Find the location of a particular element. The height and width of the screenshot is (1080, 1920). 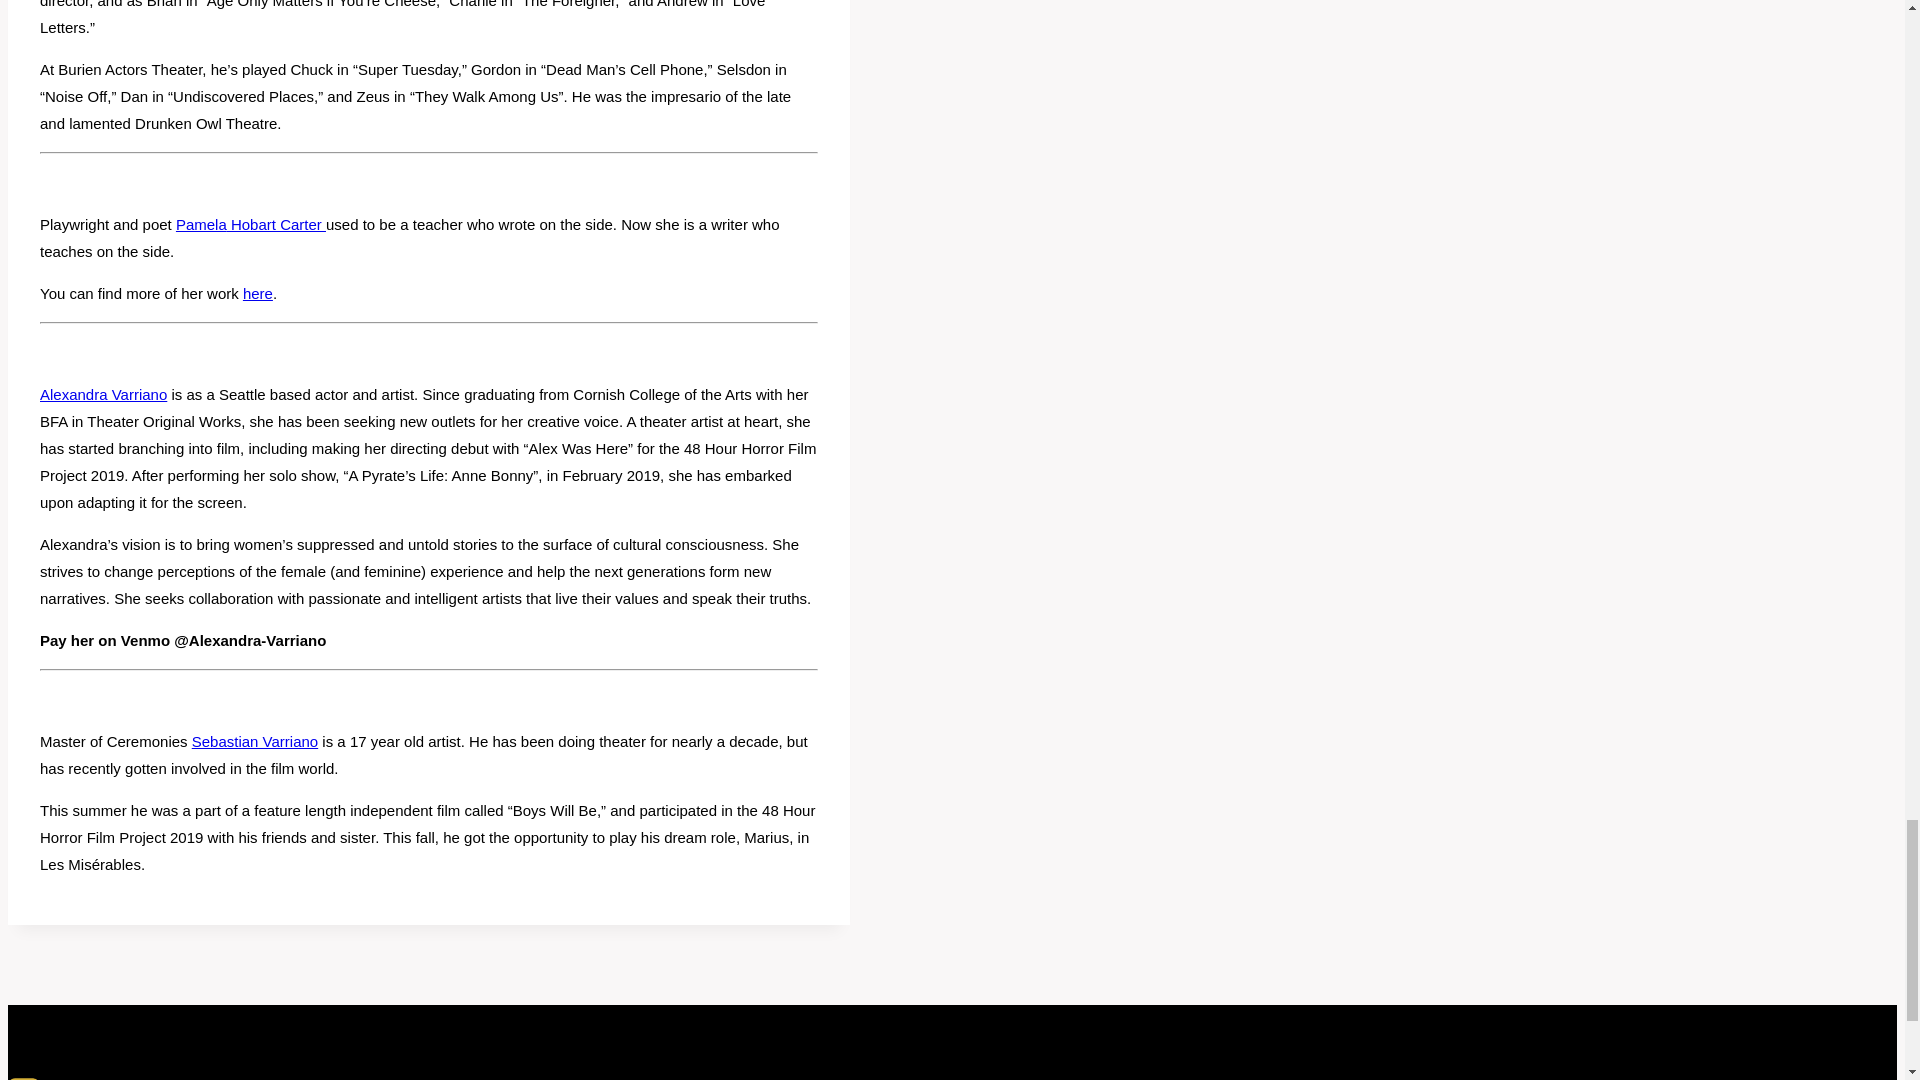

Alexandra Varriano is located at coordinates (104, 394).